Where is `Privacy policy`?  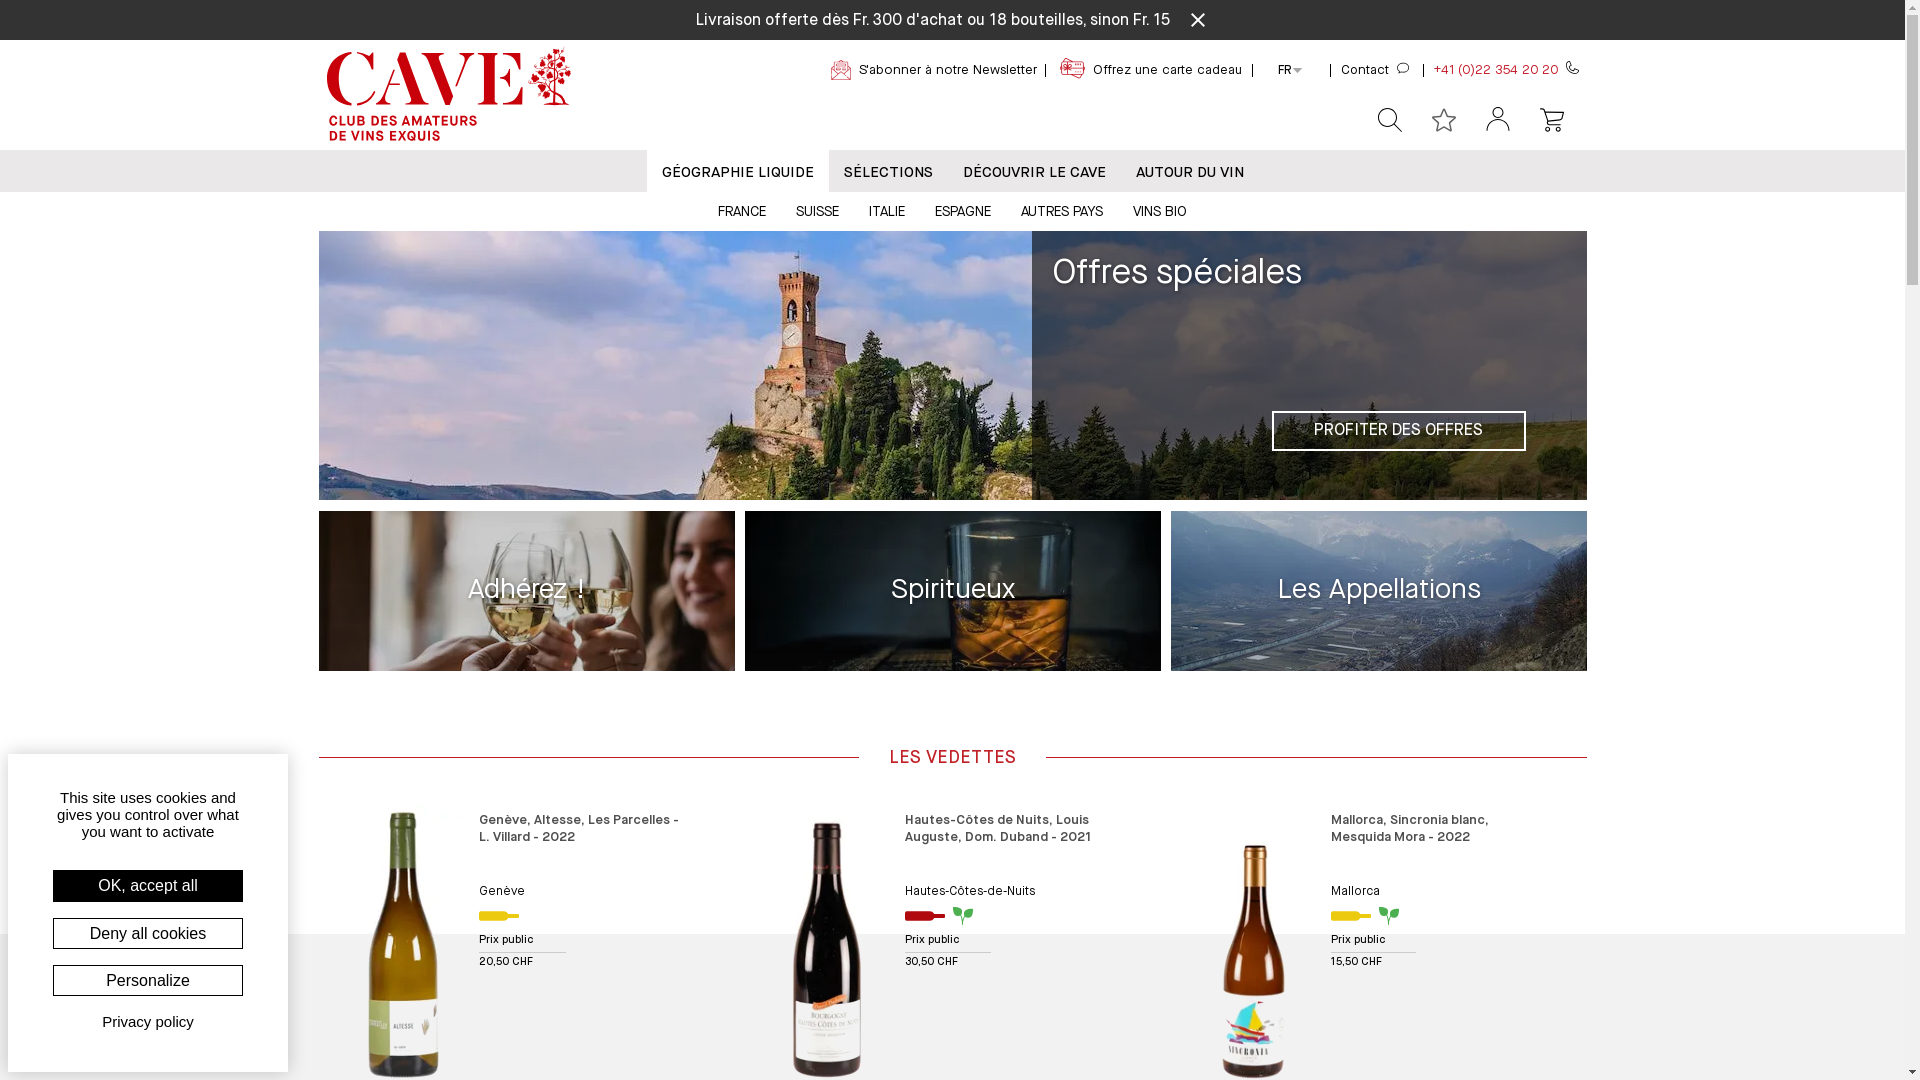 Privacy policy is located at coordinates (148, 1022).